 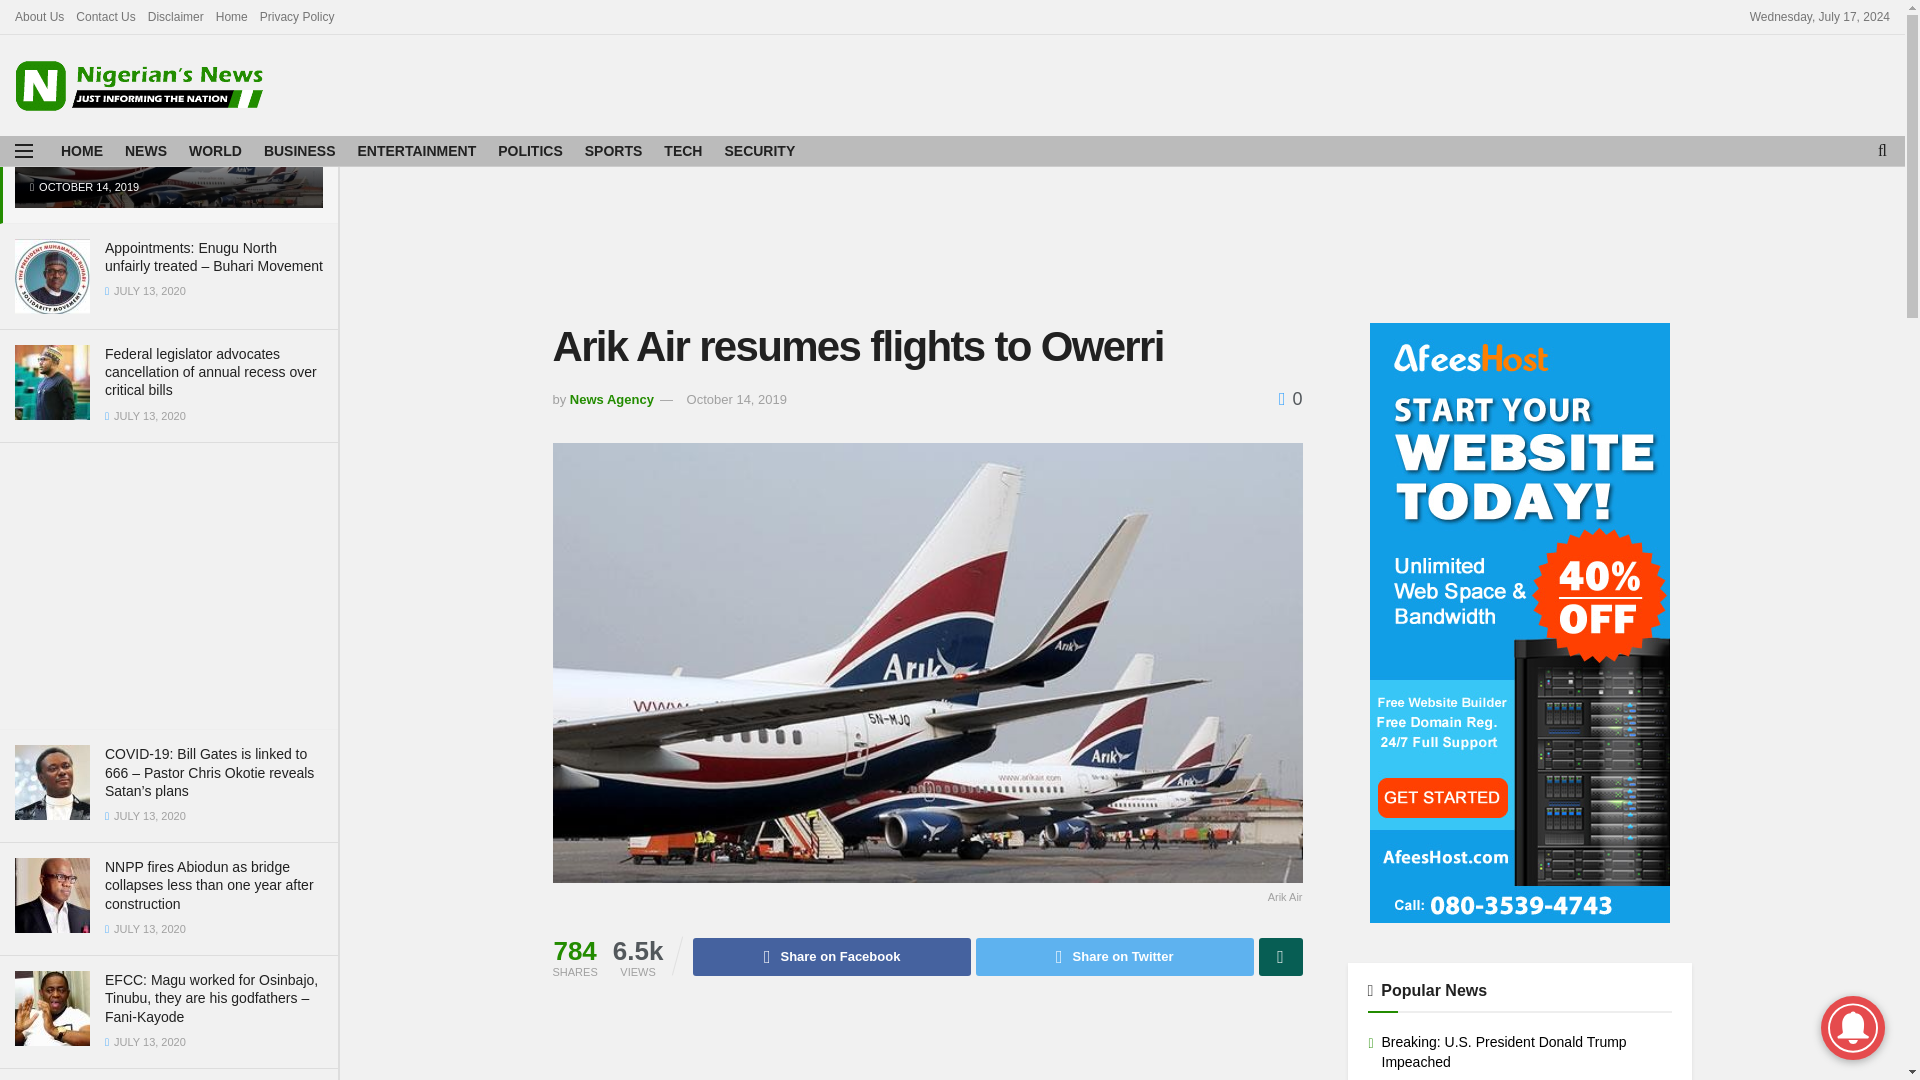 What do you see at coordinates (296, 16) in the screenshot?
I see `Privacy Policy` at bounding box center [296, 16].